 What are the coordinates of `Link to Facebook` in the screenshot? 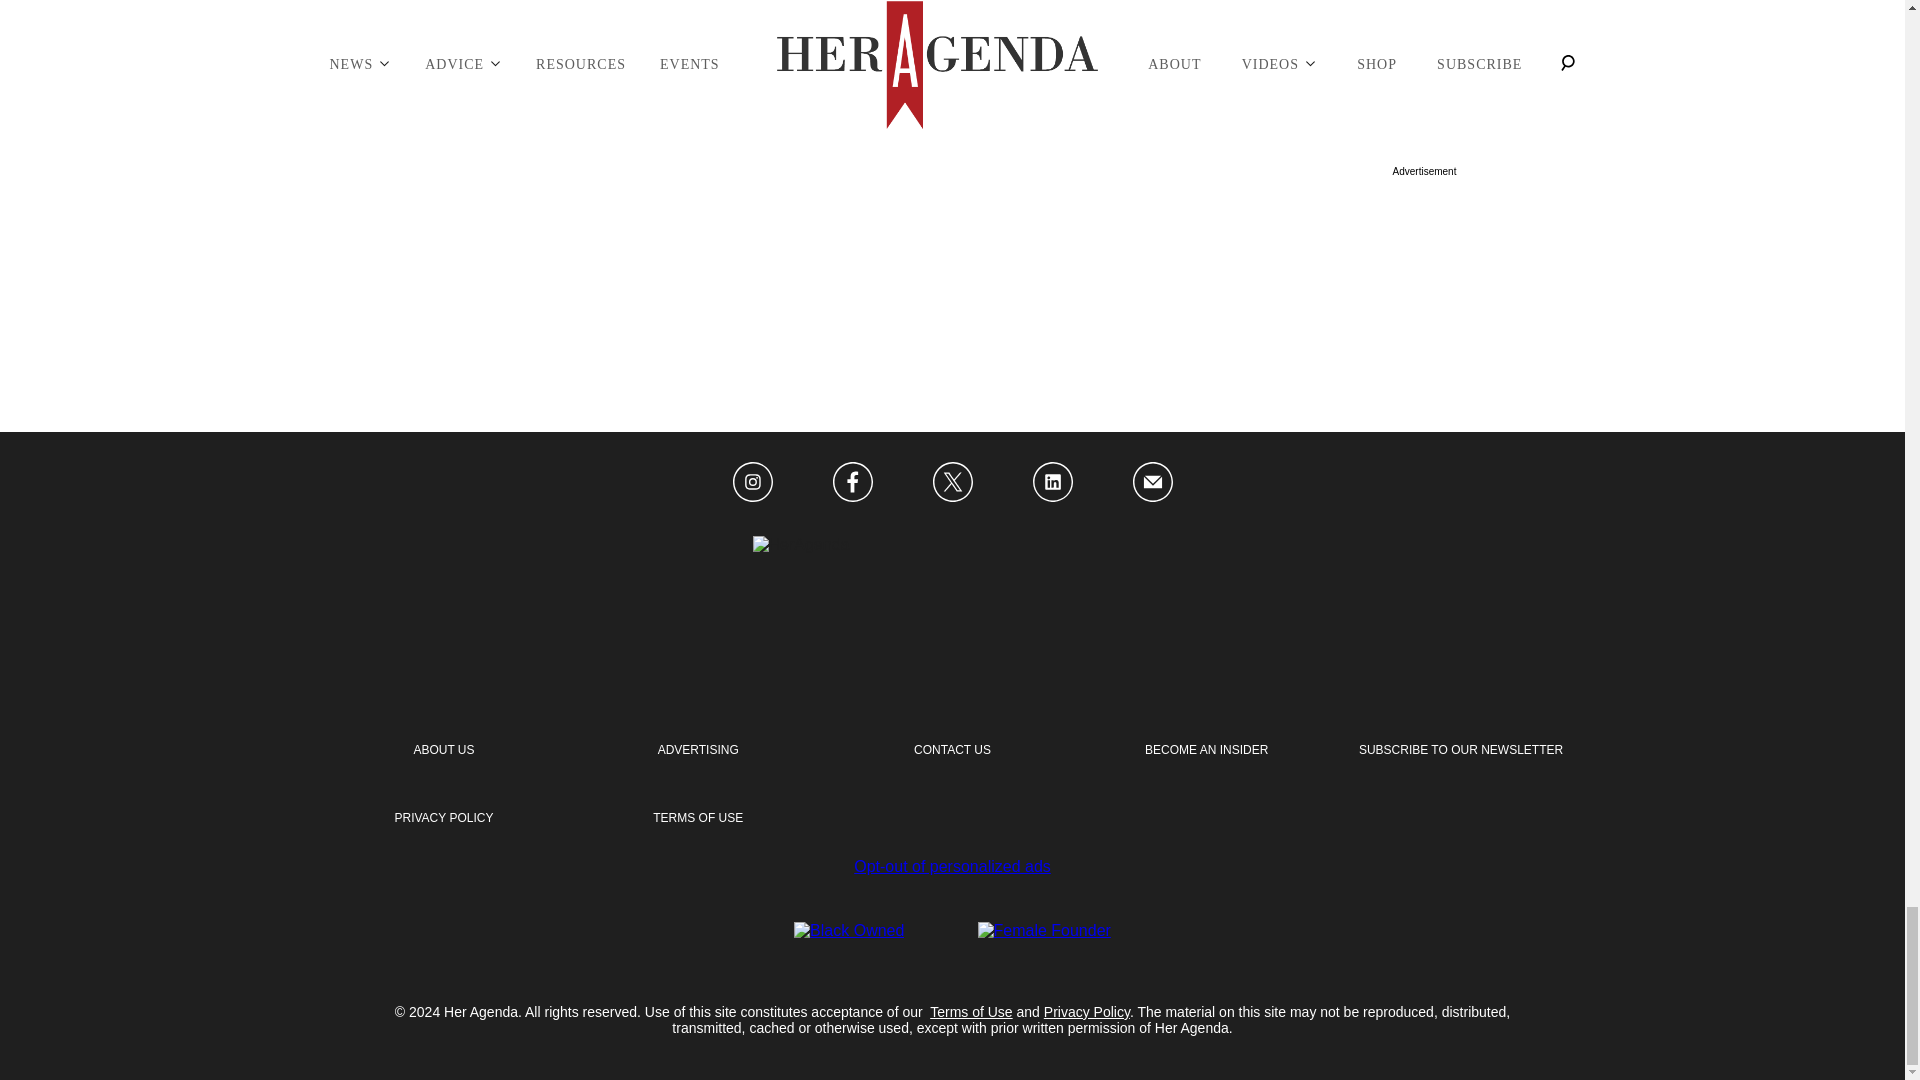 It's located at (851, 484).